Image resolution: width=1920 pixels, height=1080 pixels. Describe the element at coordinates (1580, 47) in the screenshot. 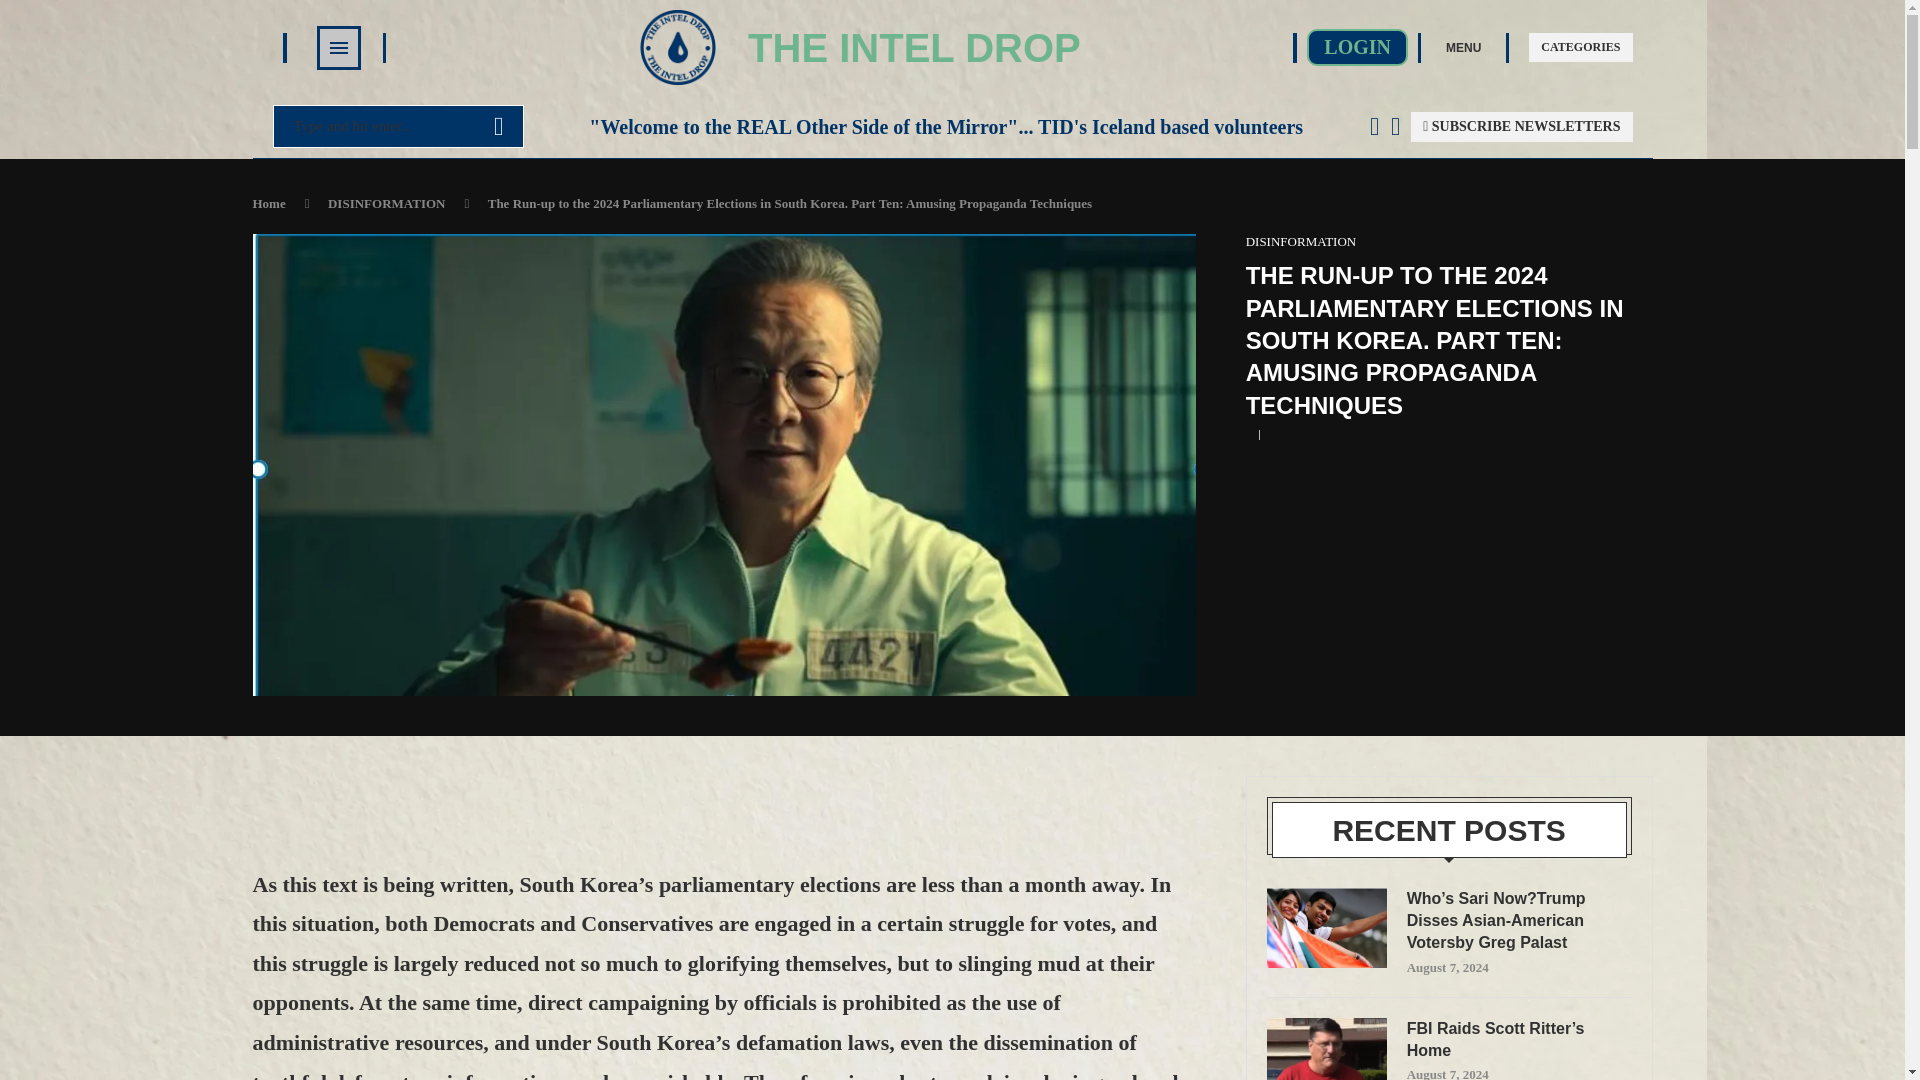

I see `CATEGORIES` at that location.